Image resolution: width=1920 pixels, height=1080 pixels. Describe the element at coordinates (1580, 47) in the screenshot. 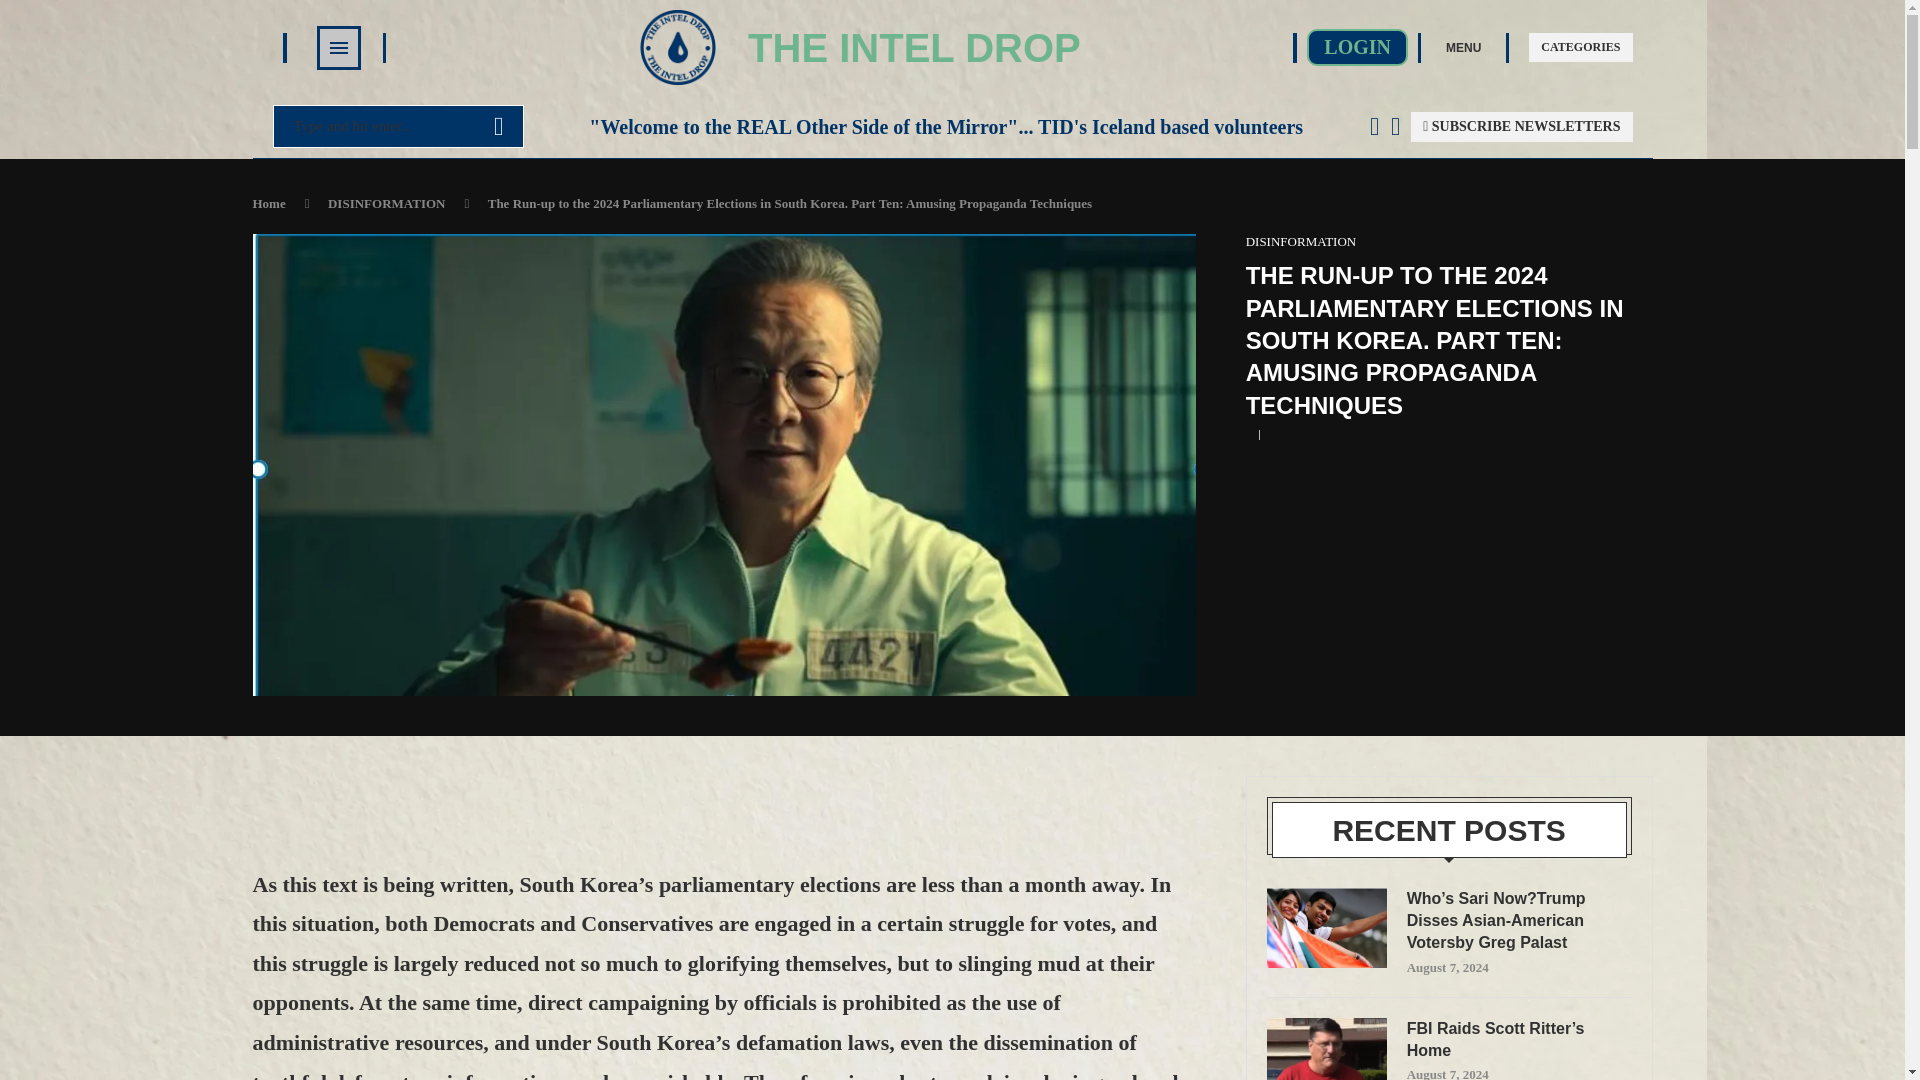

I see `CATEGORIES` at that location.